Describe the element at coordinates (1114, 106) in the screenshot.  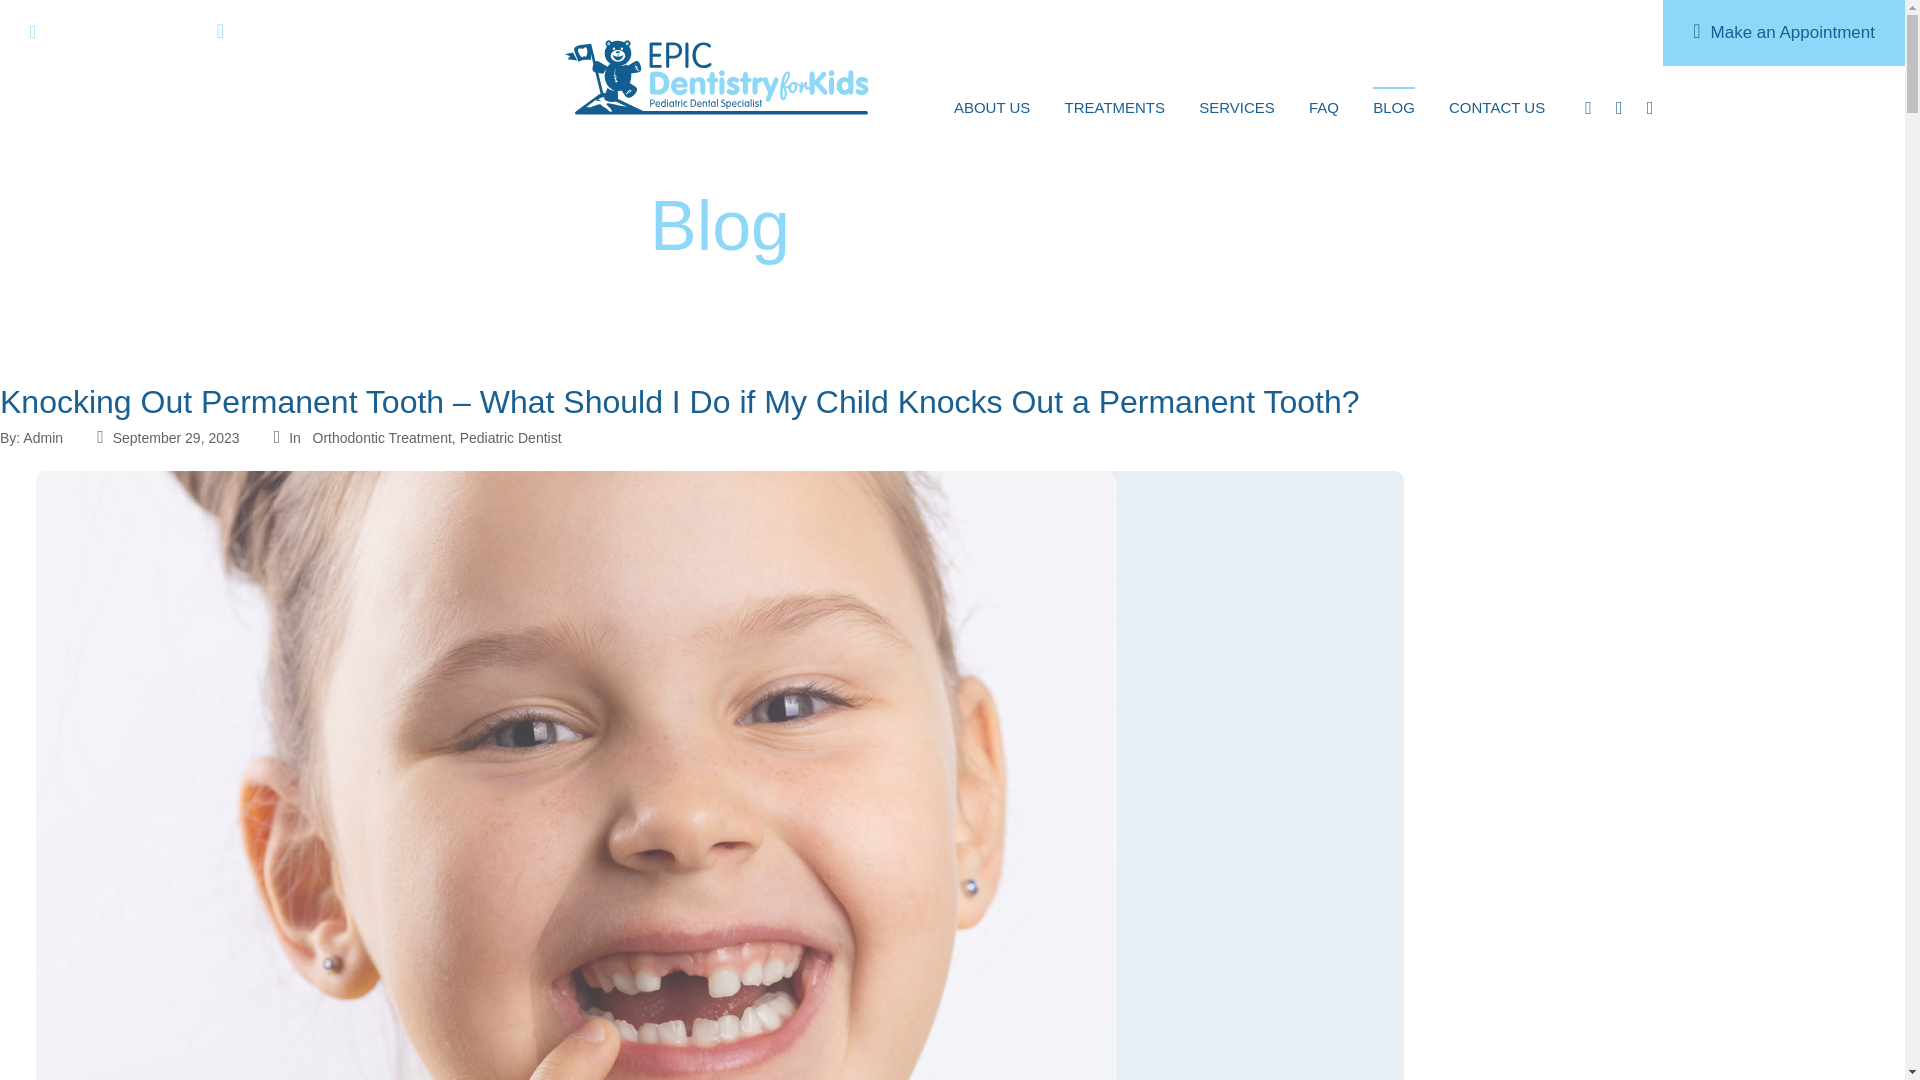
I see `TREATMENTS` at that location.